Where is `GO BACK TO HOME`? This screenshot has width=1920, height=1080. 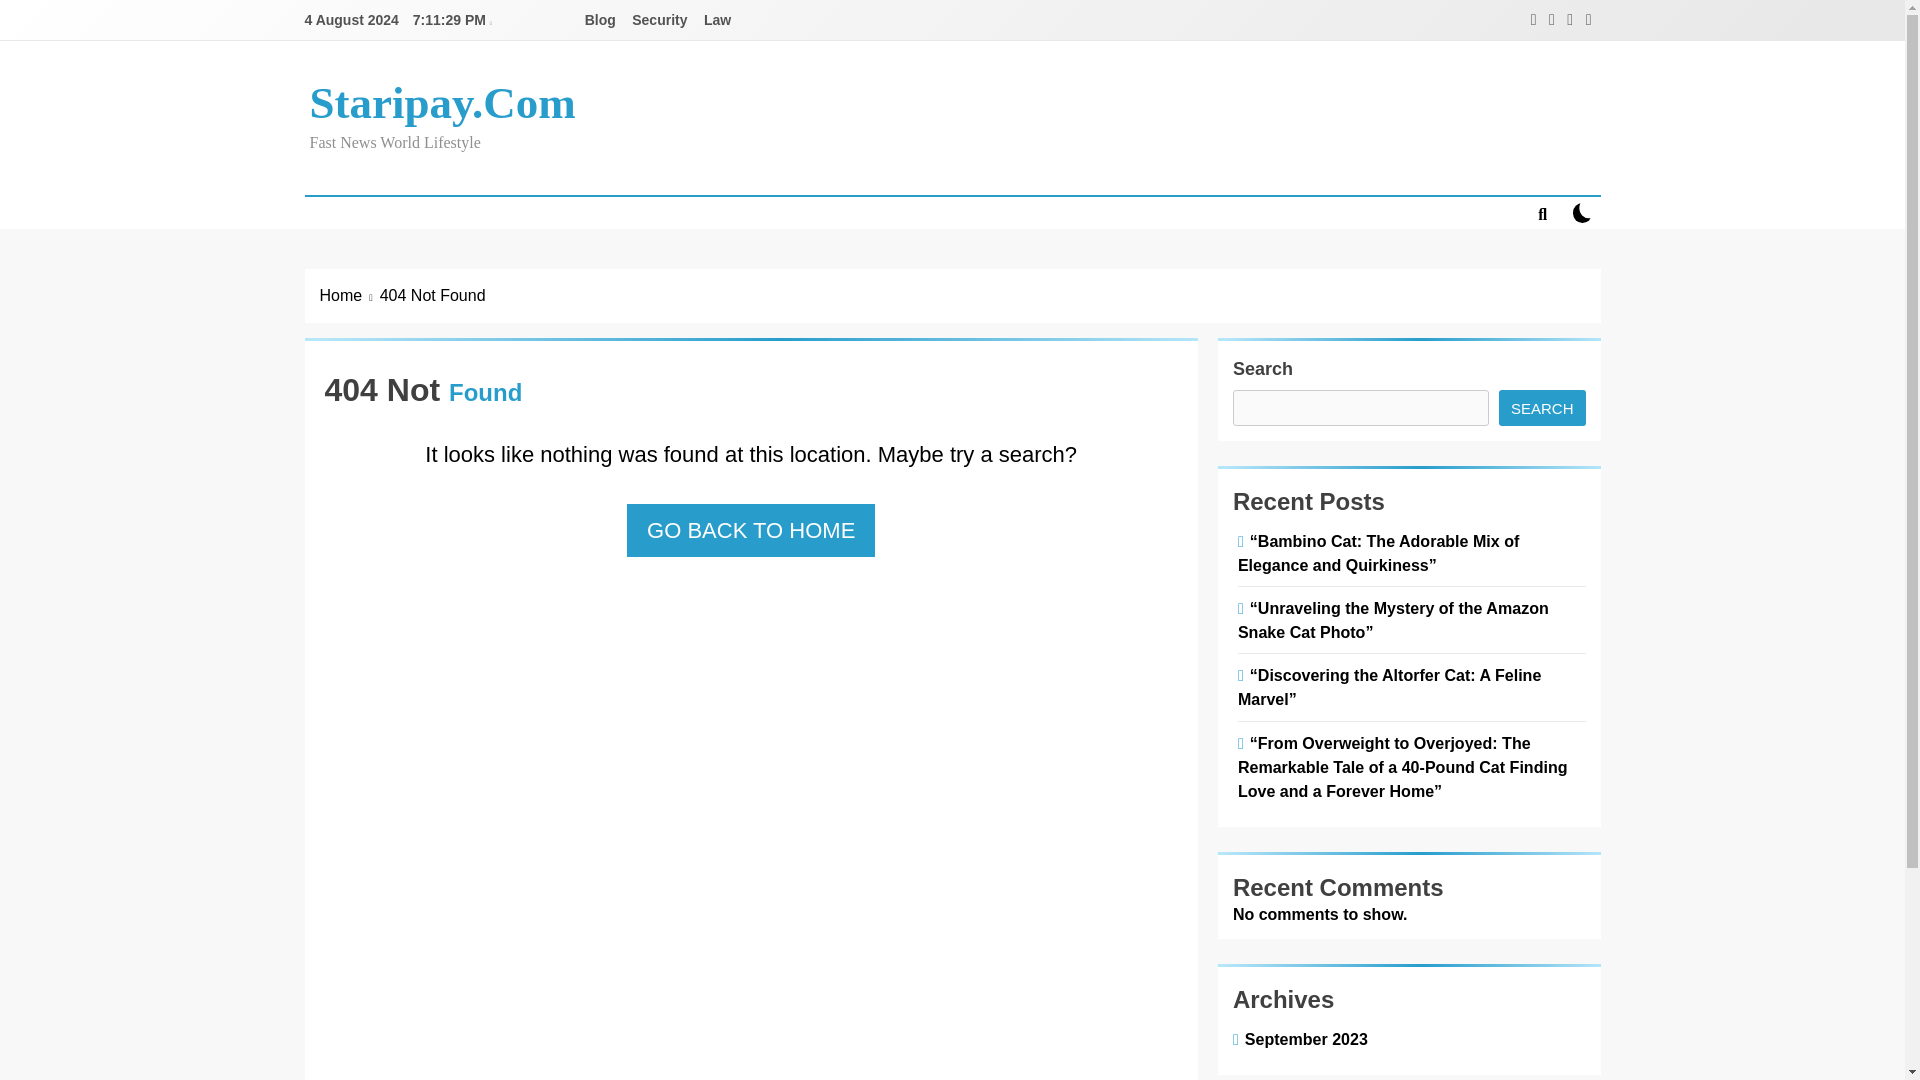
GO BACK TO HOME is located at coordinates (751, 530).